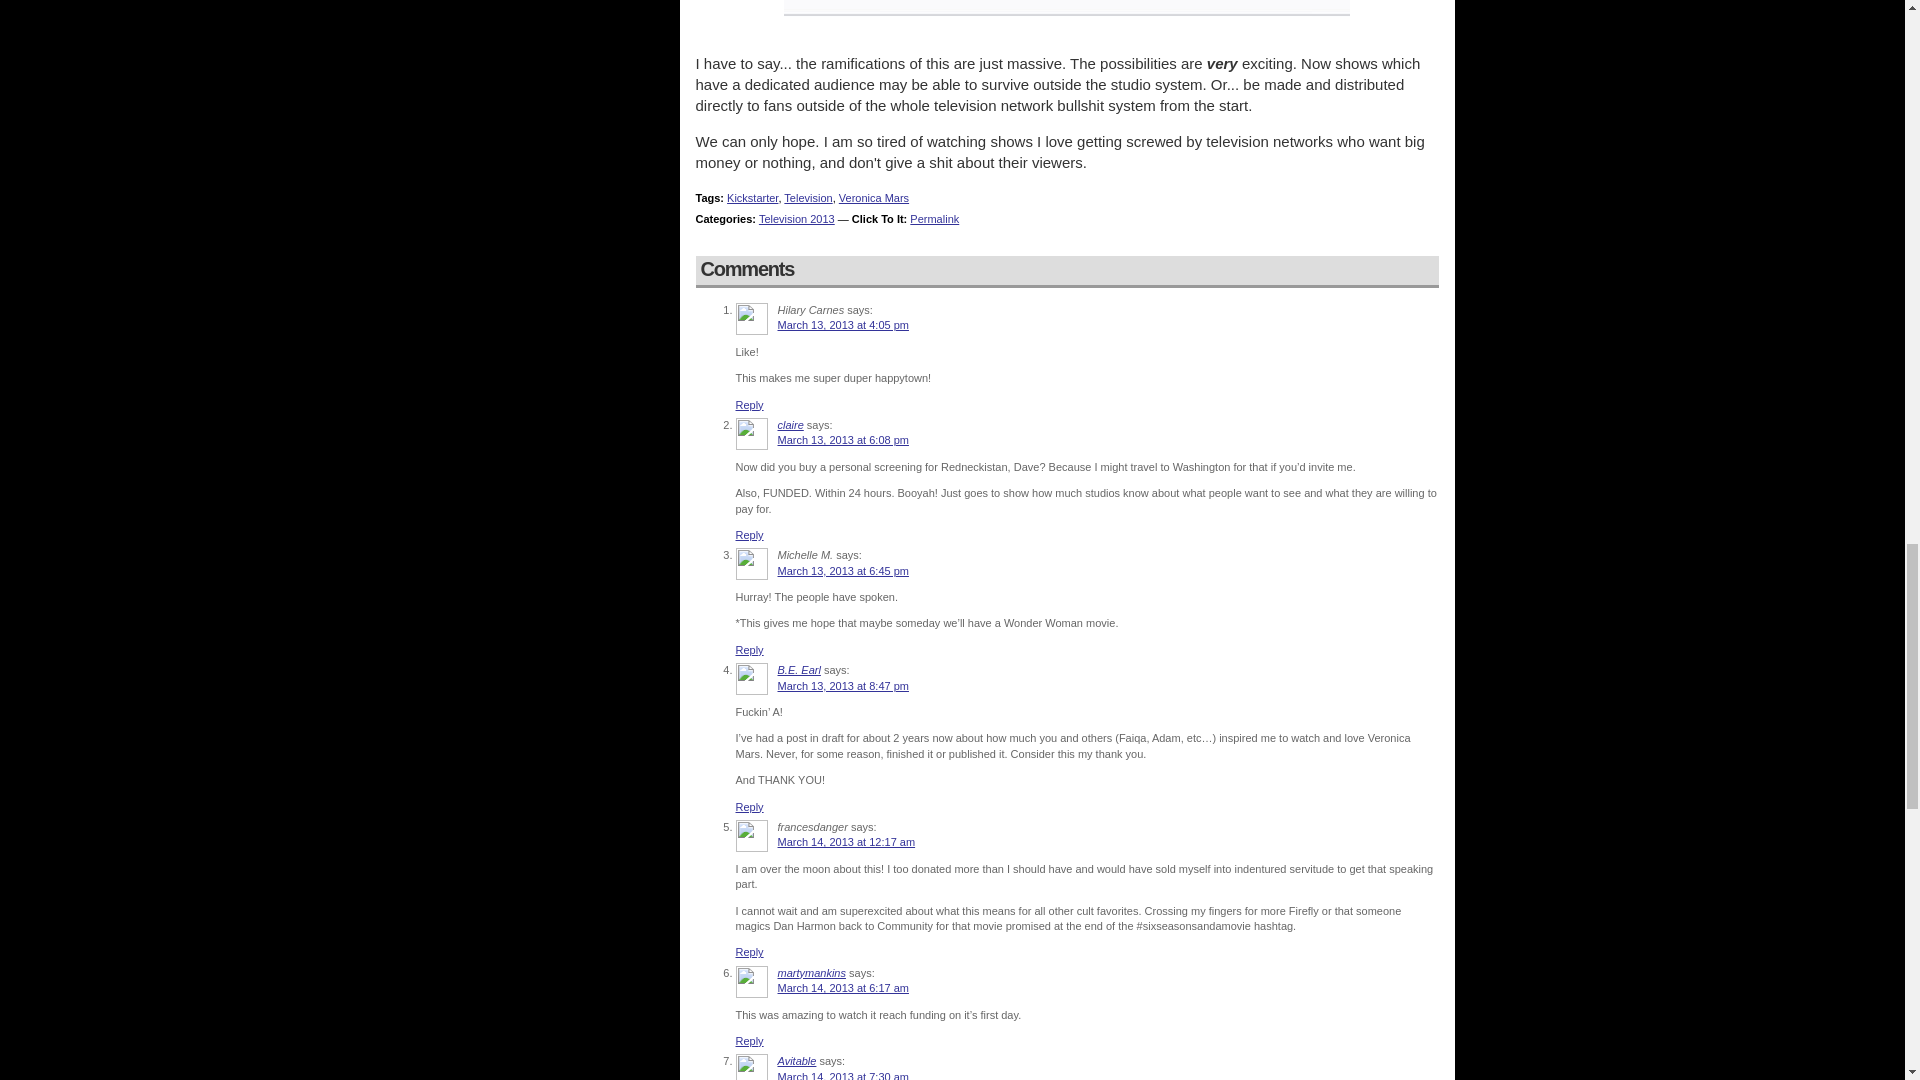 The height and width of the screenshot is (1080, 1920). What do you see at coordinates (752, 198) in the screenshot?
I see `Kickstarter` at bounding box center [752, 198].